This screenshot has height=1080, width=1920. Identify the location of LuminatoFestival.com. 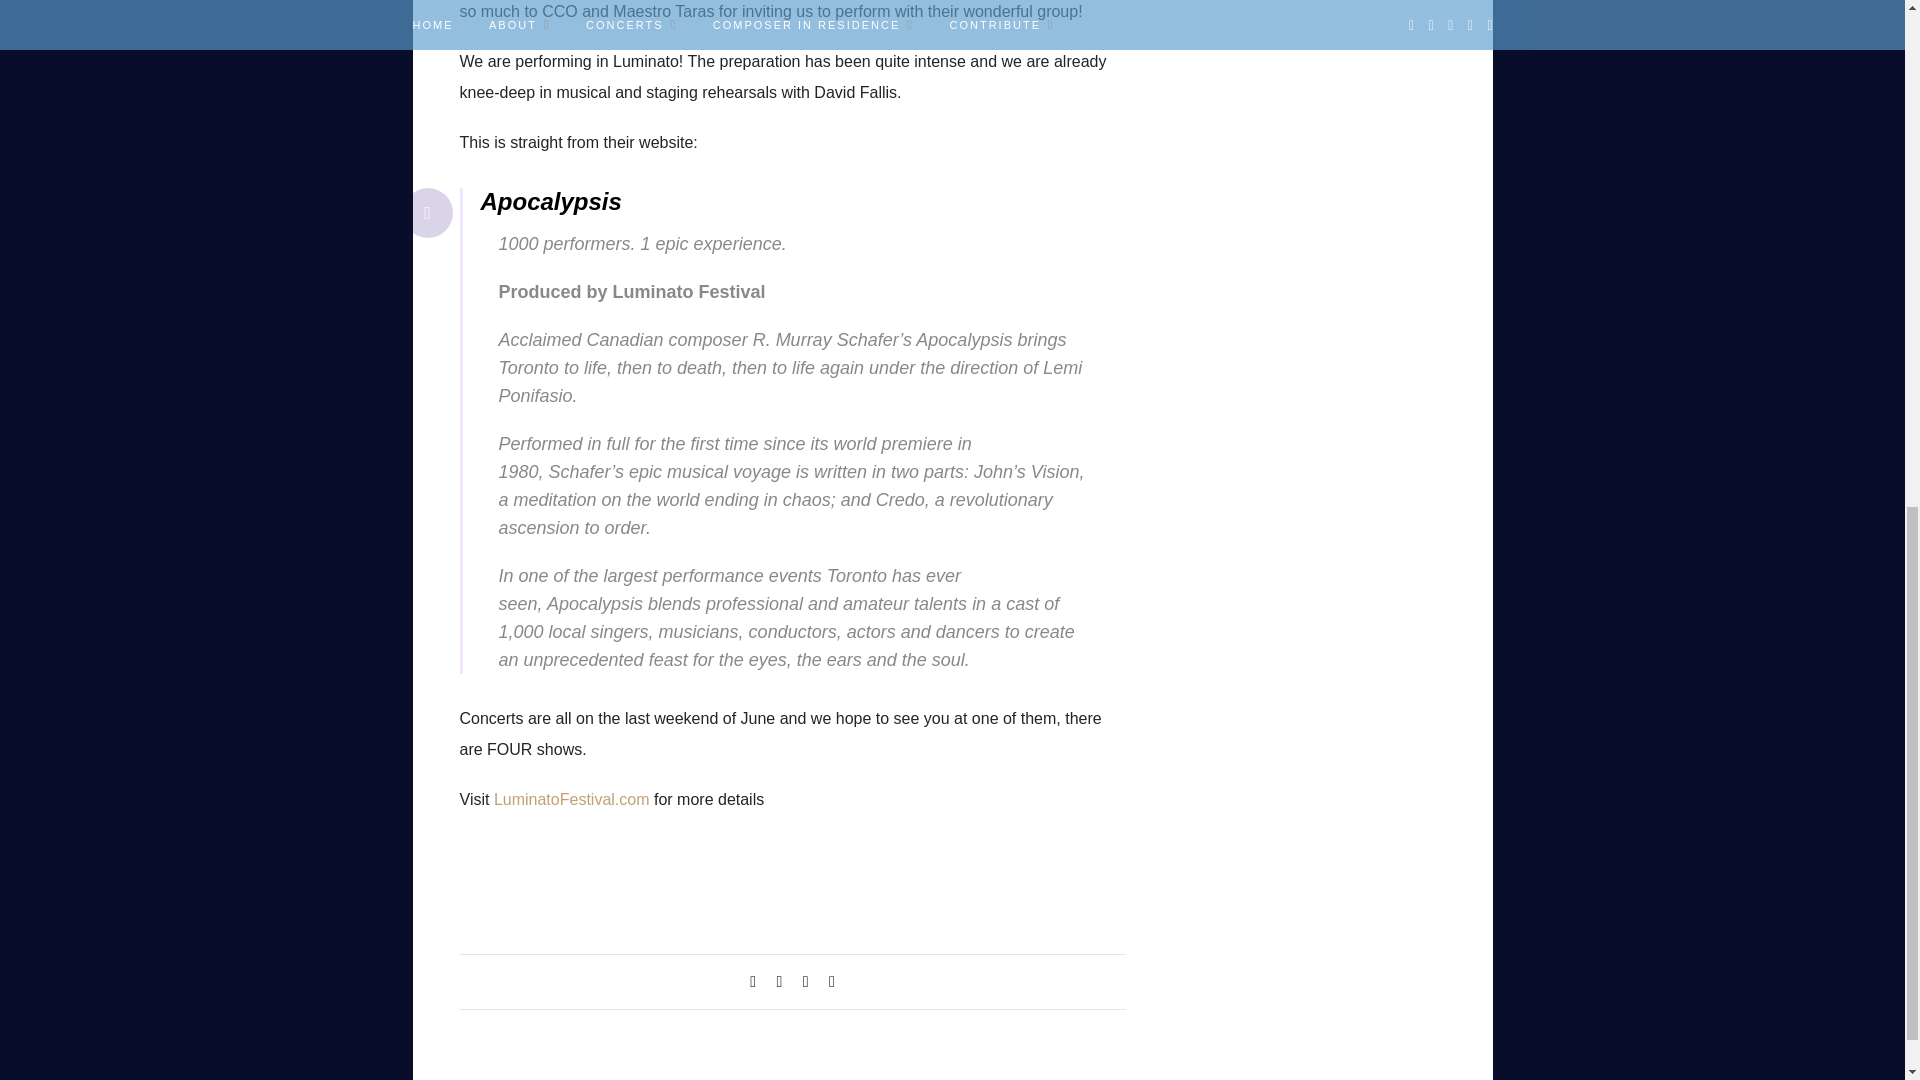
(572, 798).